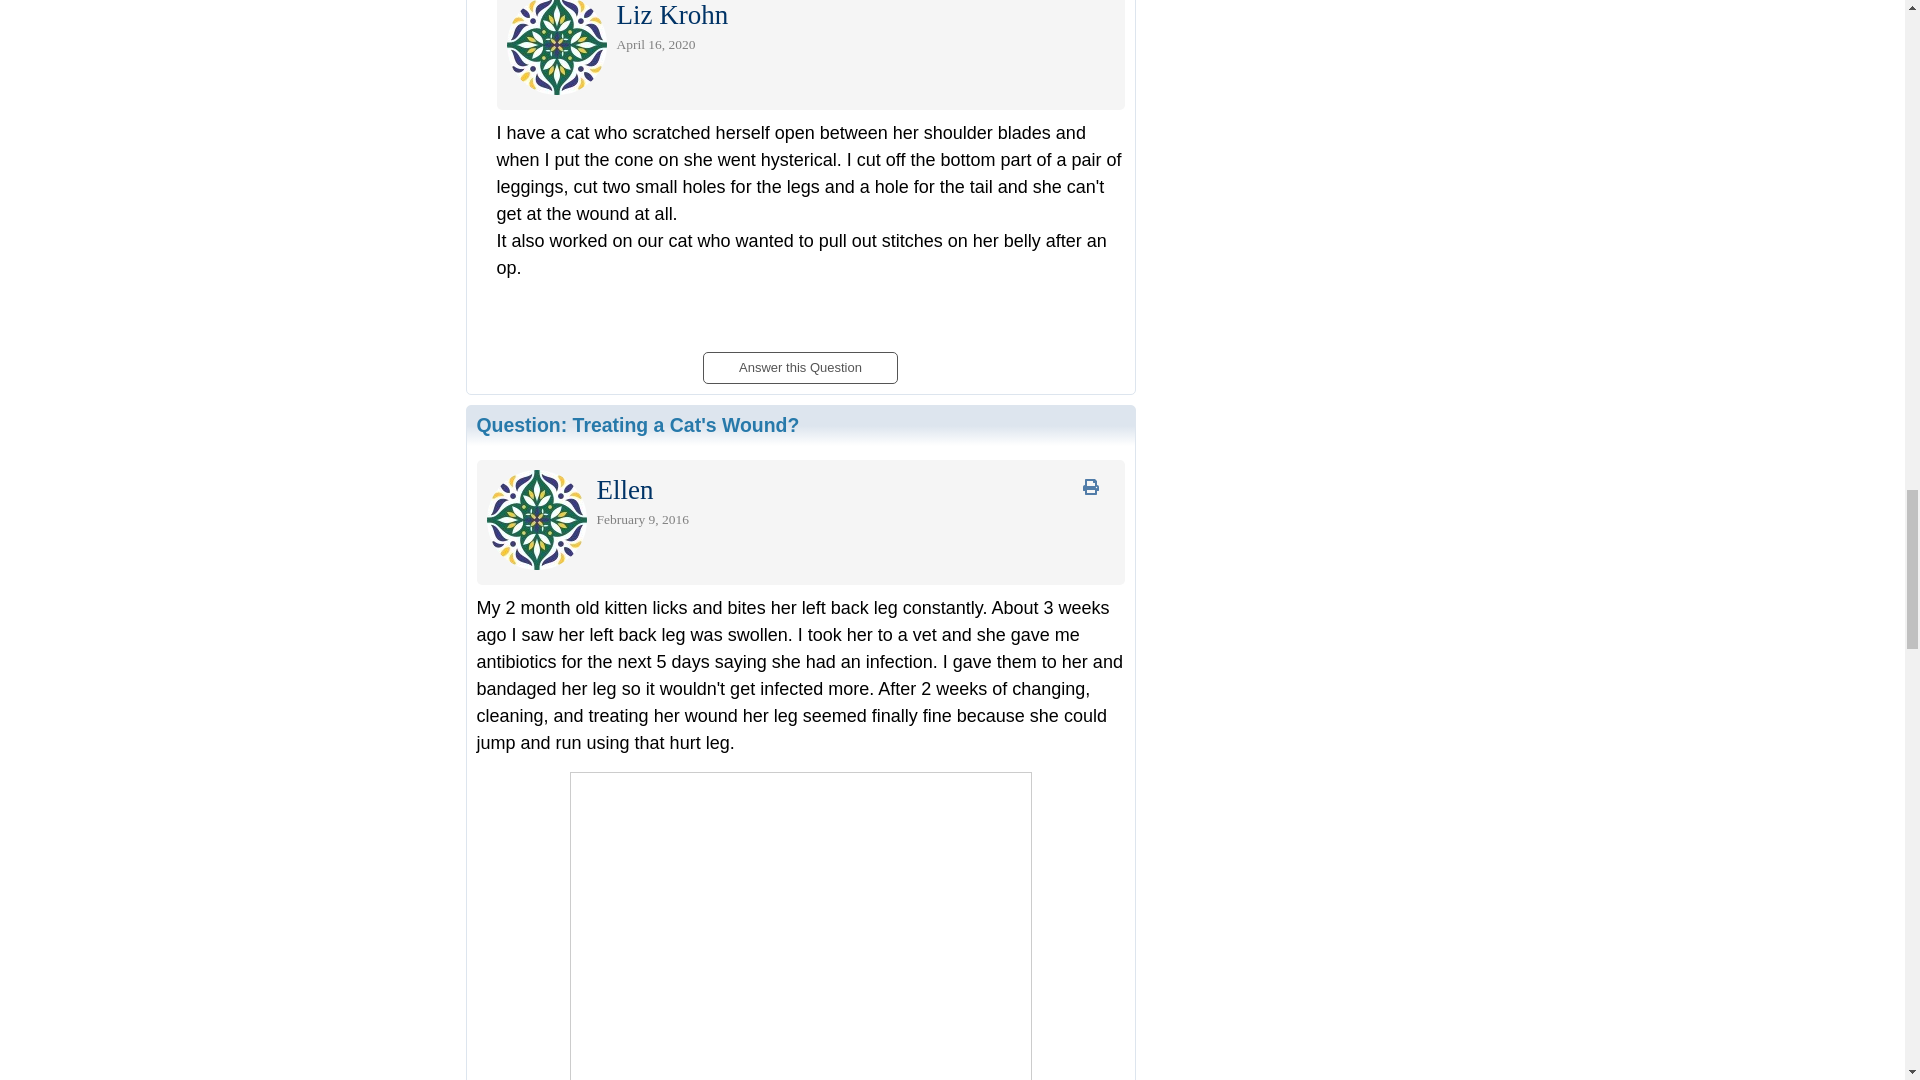 Image resolution: width=1920 pixels, height=1080 pixels. Describe the element at coordinates (799, 362) in the screenshot. I see `Answer this Question` at that location.